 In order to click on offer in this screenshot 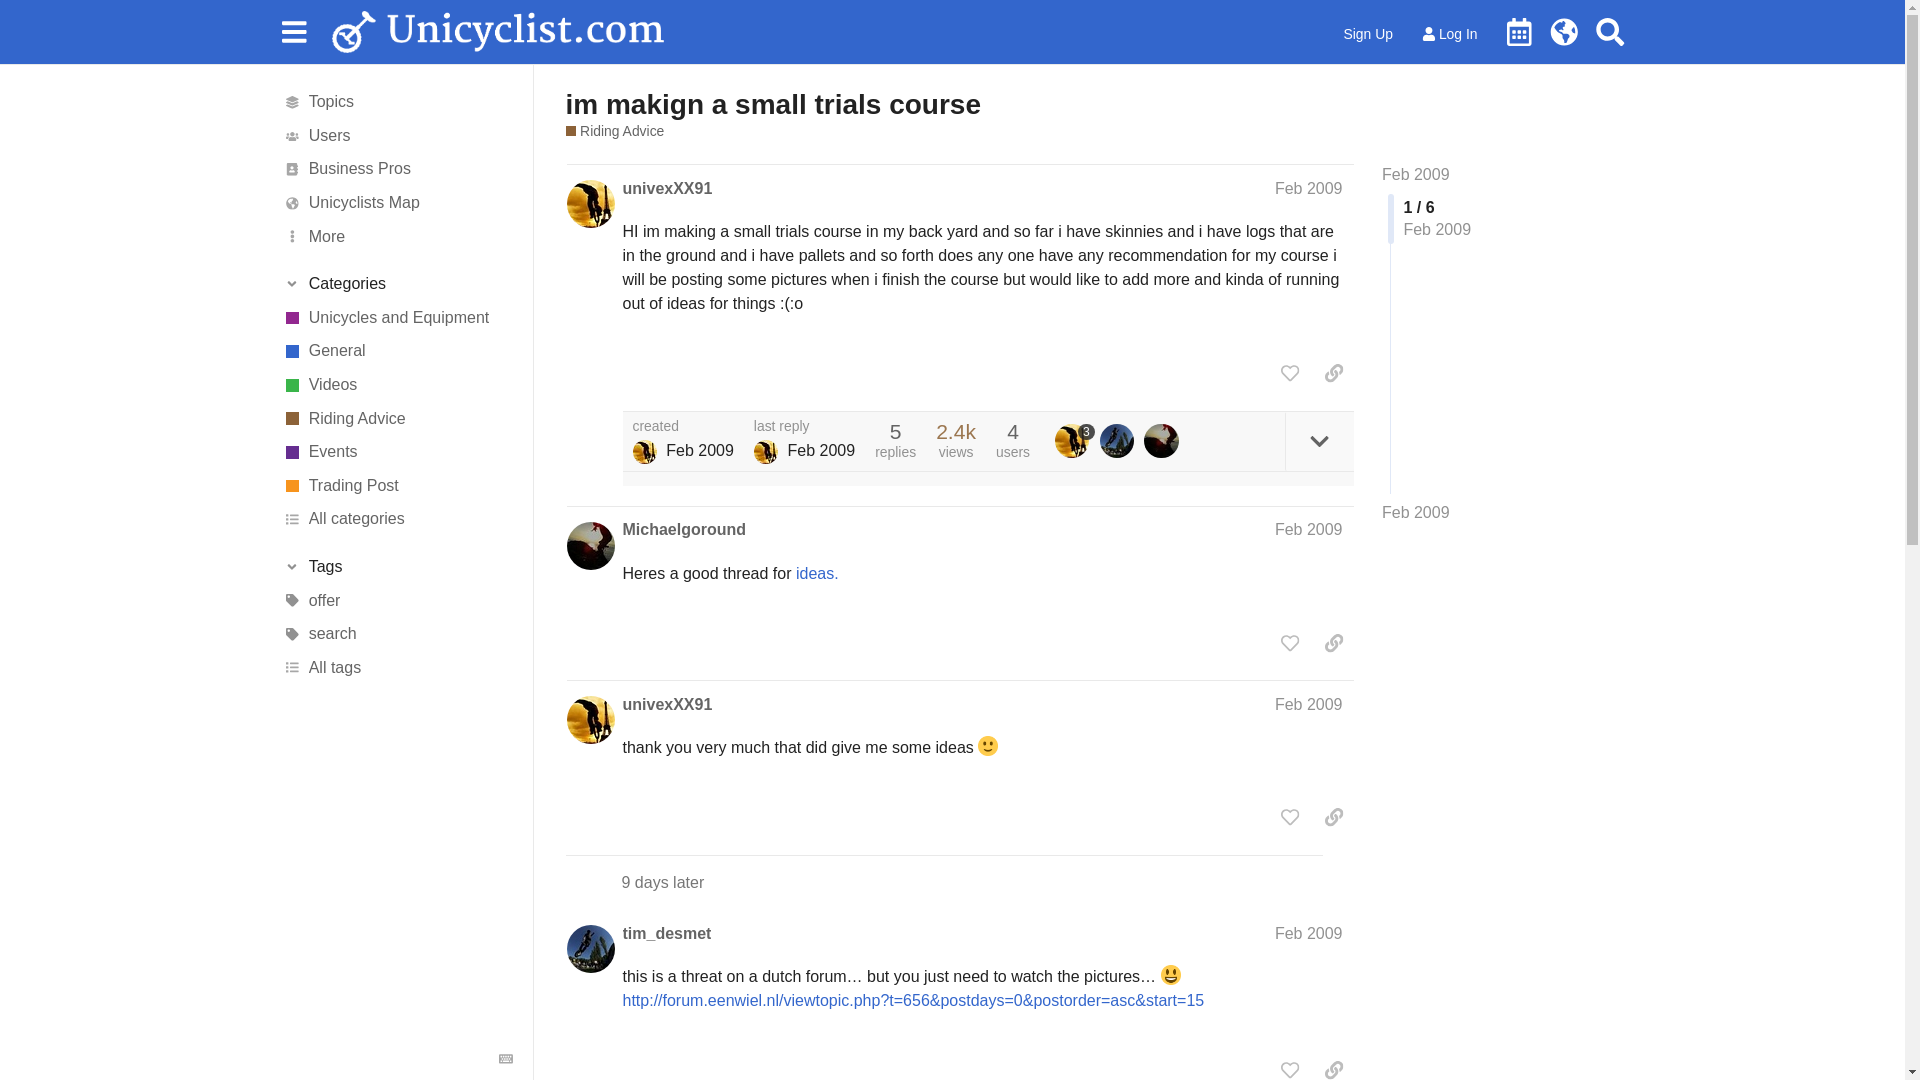, I will do `click(397, 600)`.